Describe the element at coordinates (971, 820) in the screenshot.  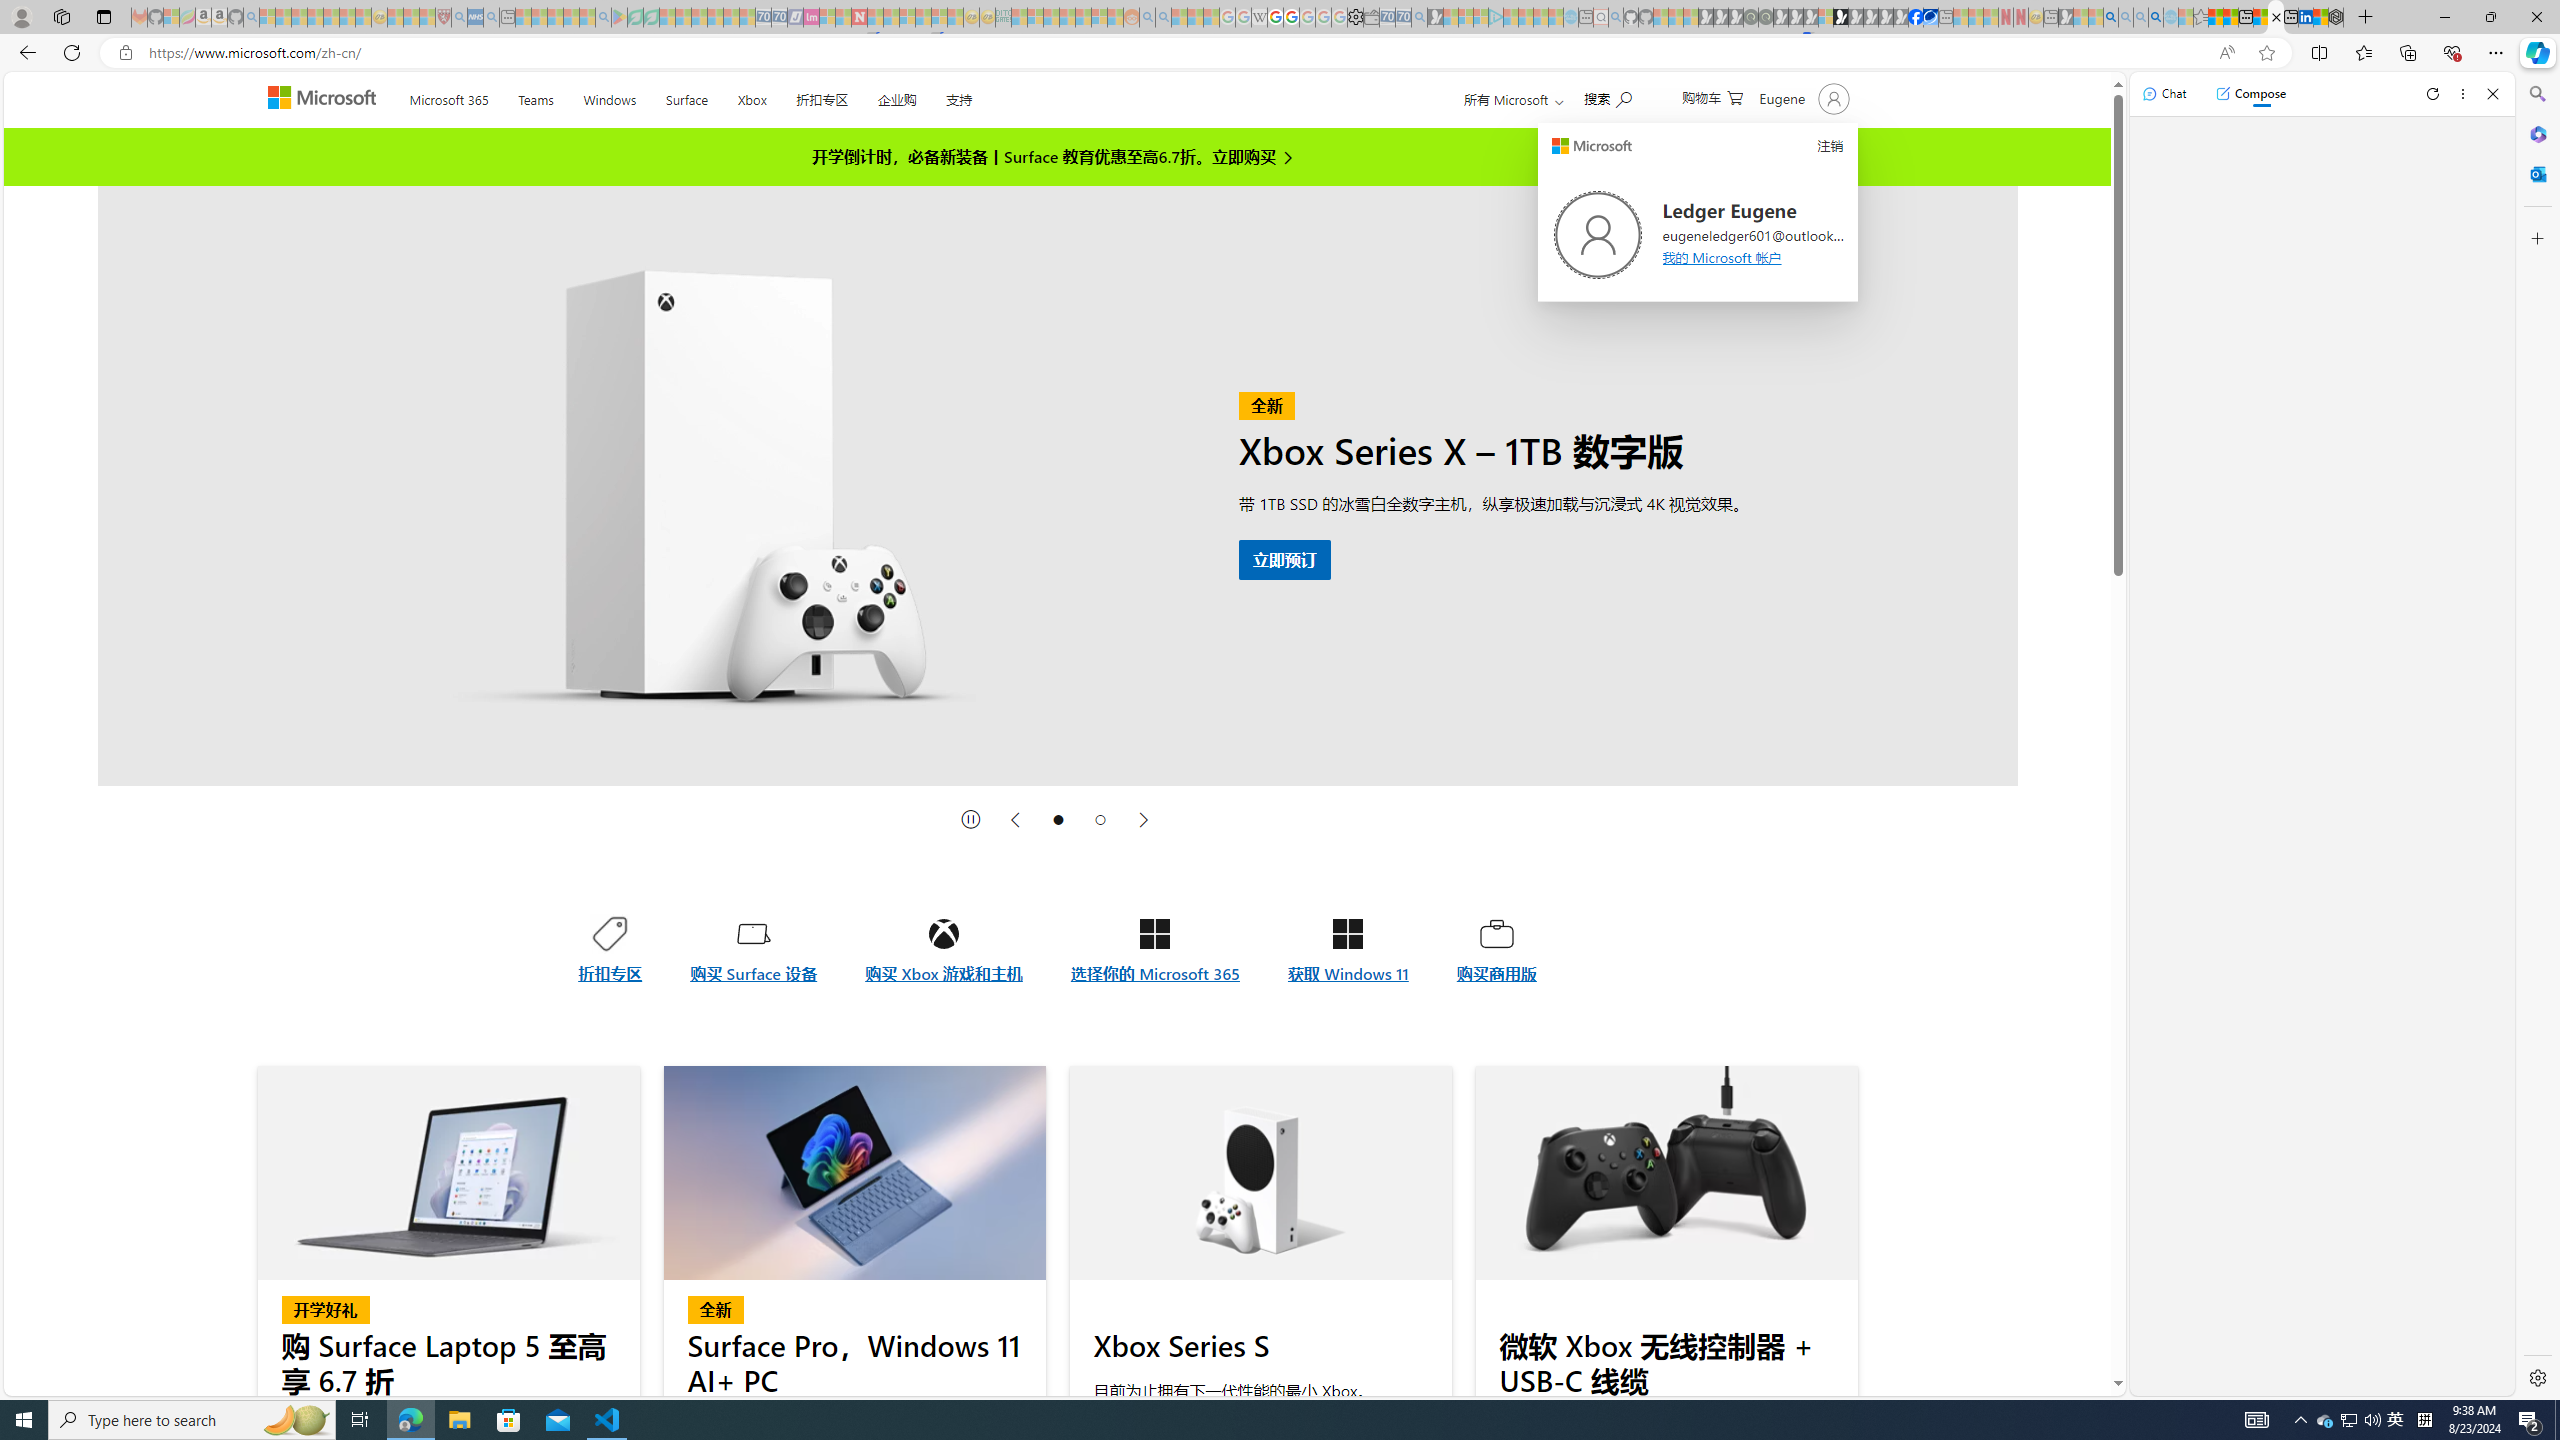
I see `Pause` at that location.